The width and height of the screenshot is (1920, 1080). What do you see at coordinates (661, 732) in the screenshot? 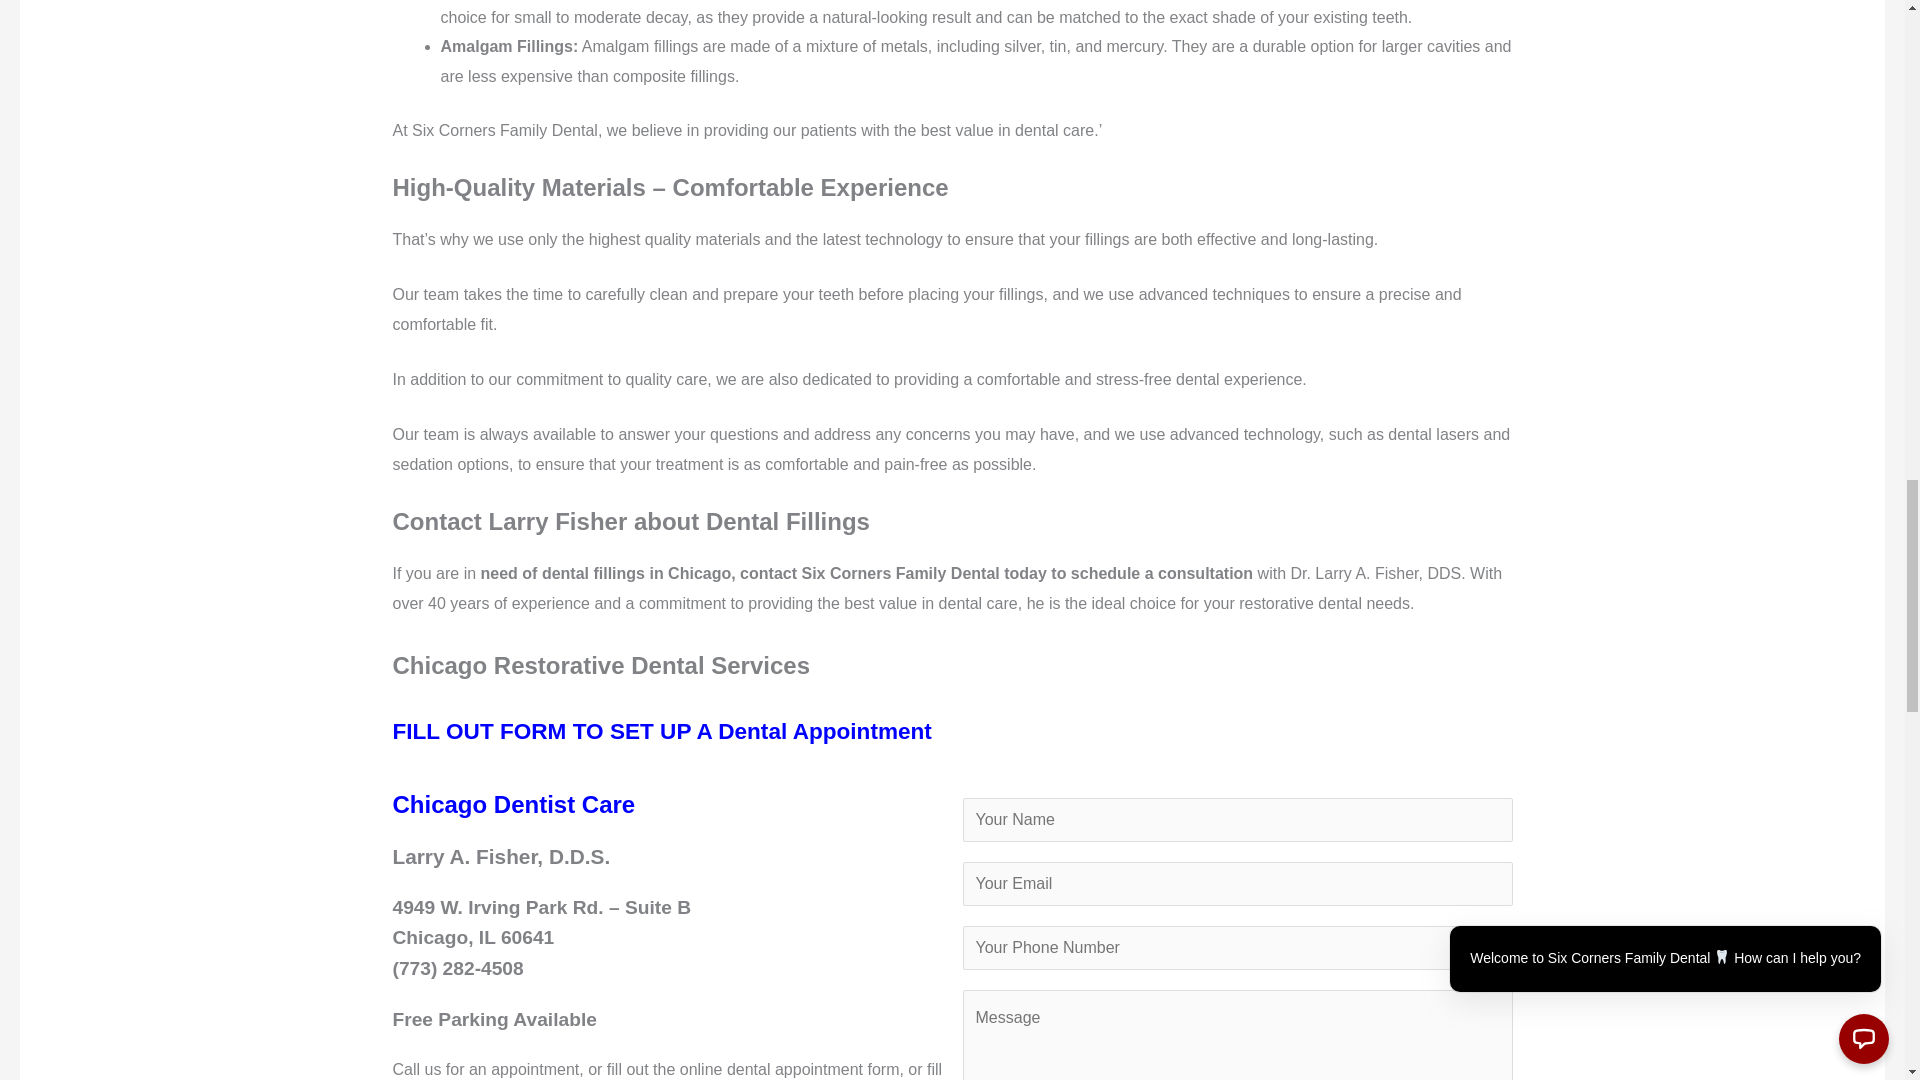
I see `Set Appointment` at bounding box center [661, 732].